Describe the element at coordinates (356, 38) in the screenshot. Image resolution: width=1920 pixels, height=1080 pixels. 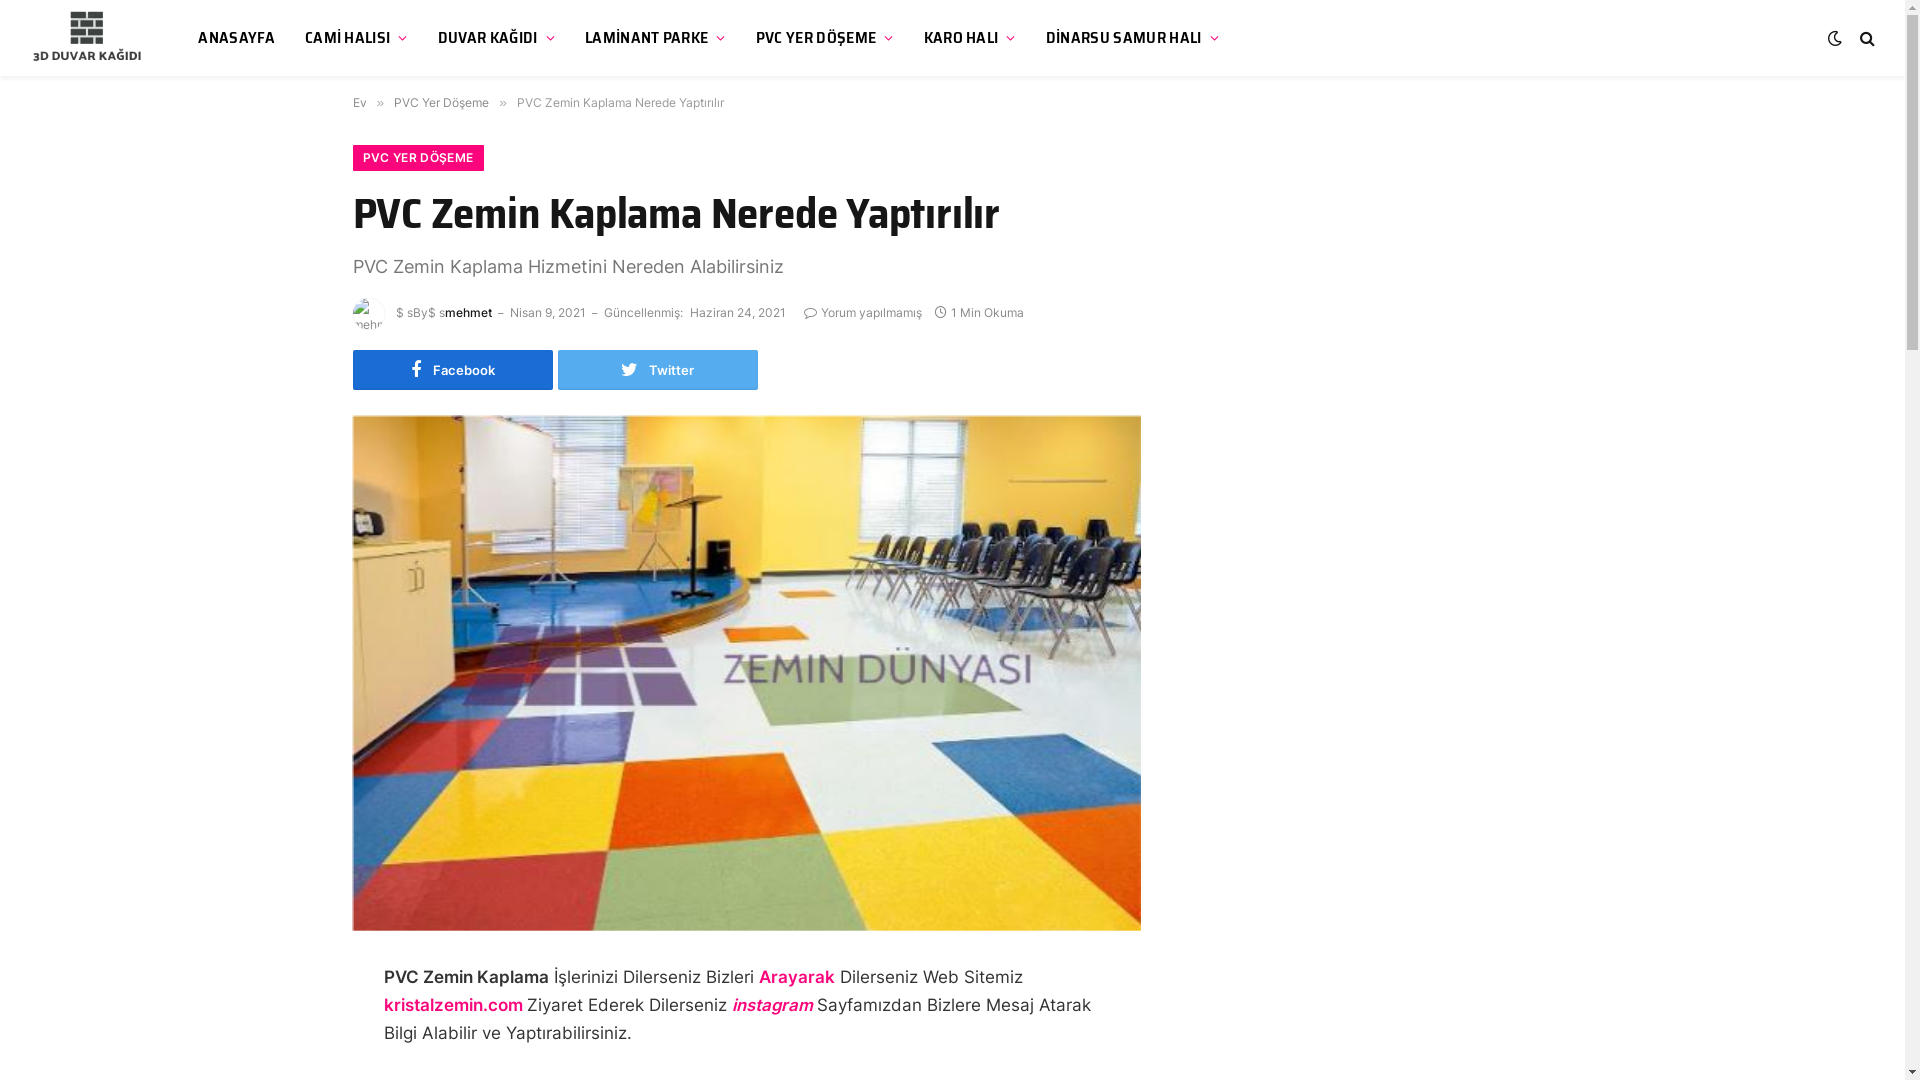
I see `CAMI HALISI` at that location.